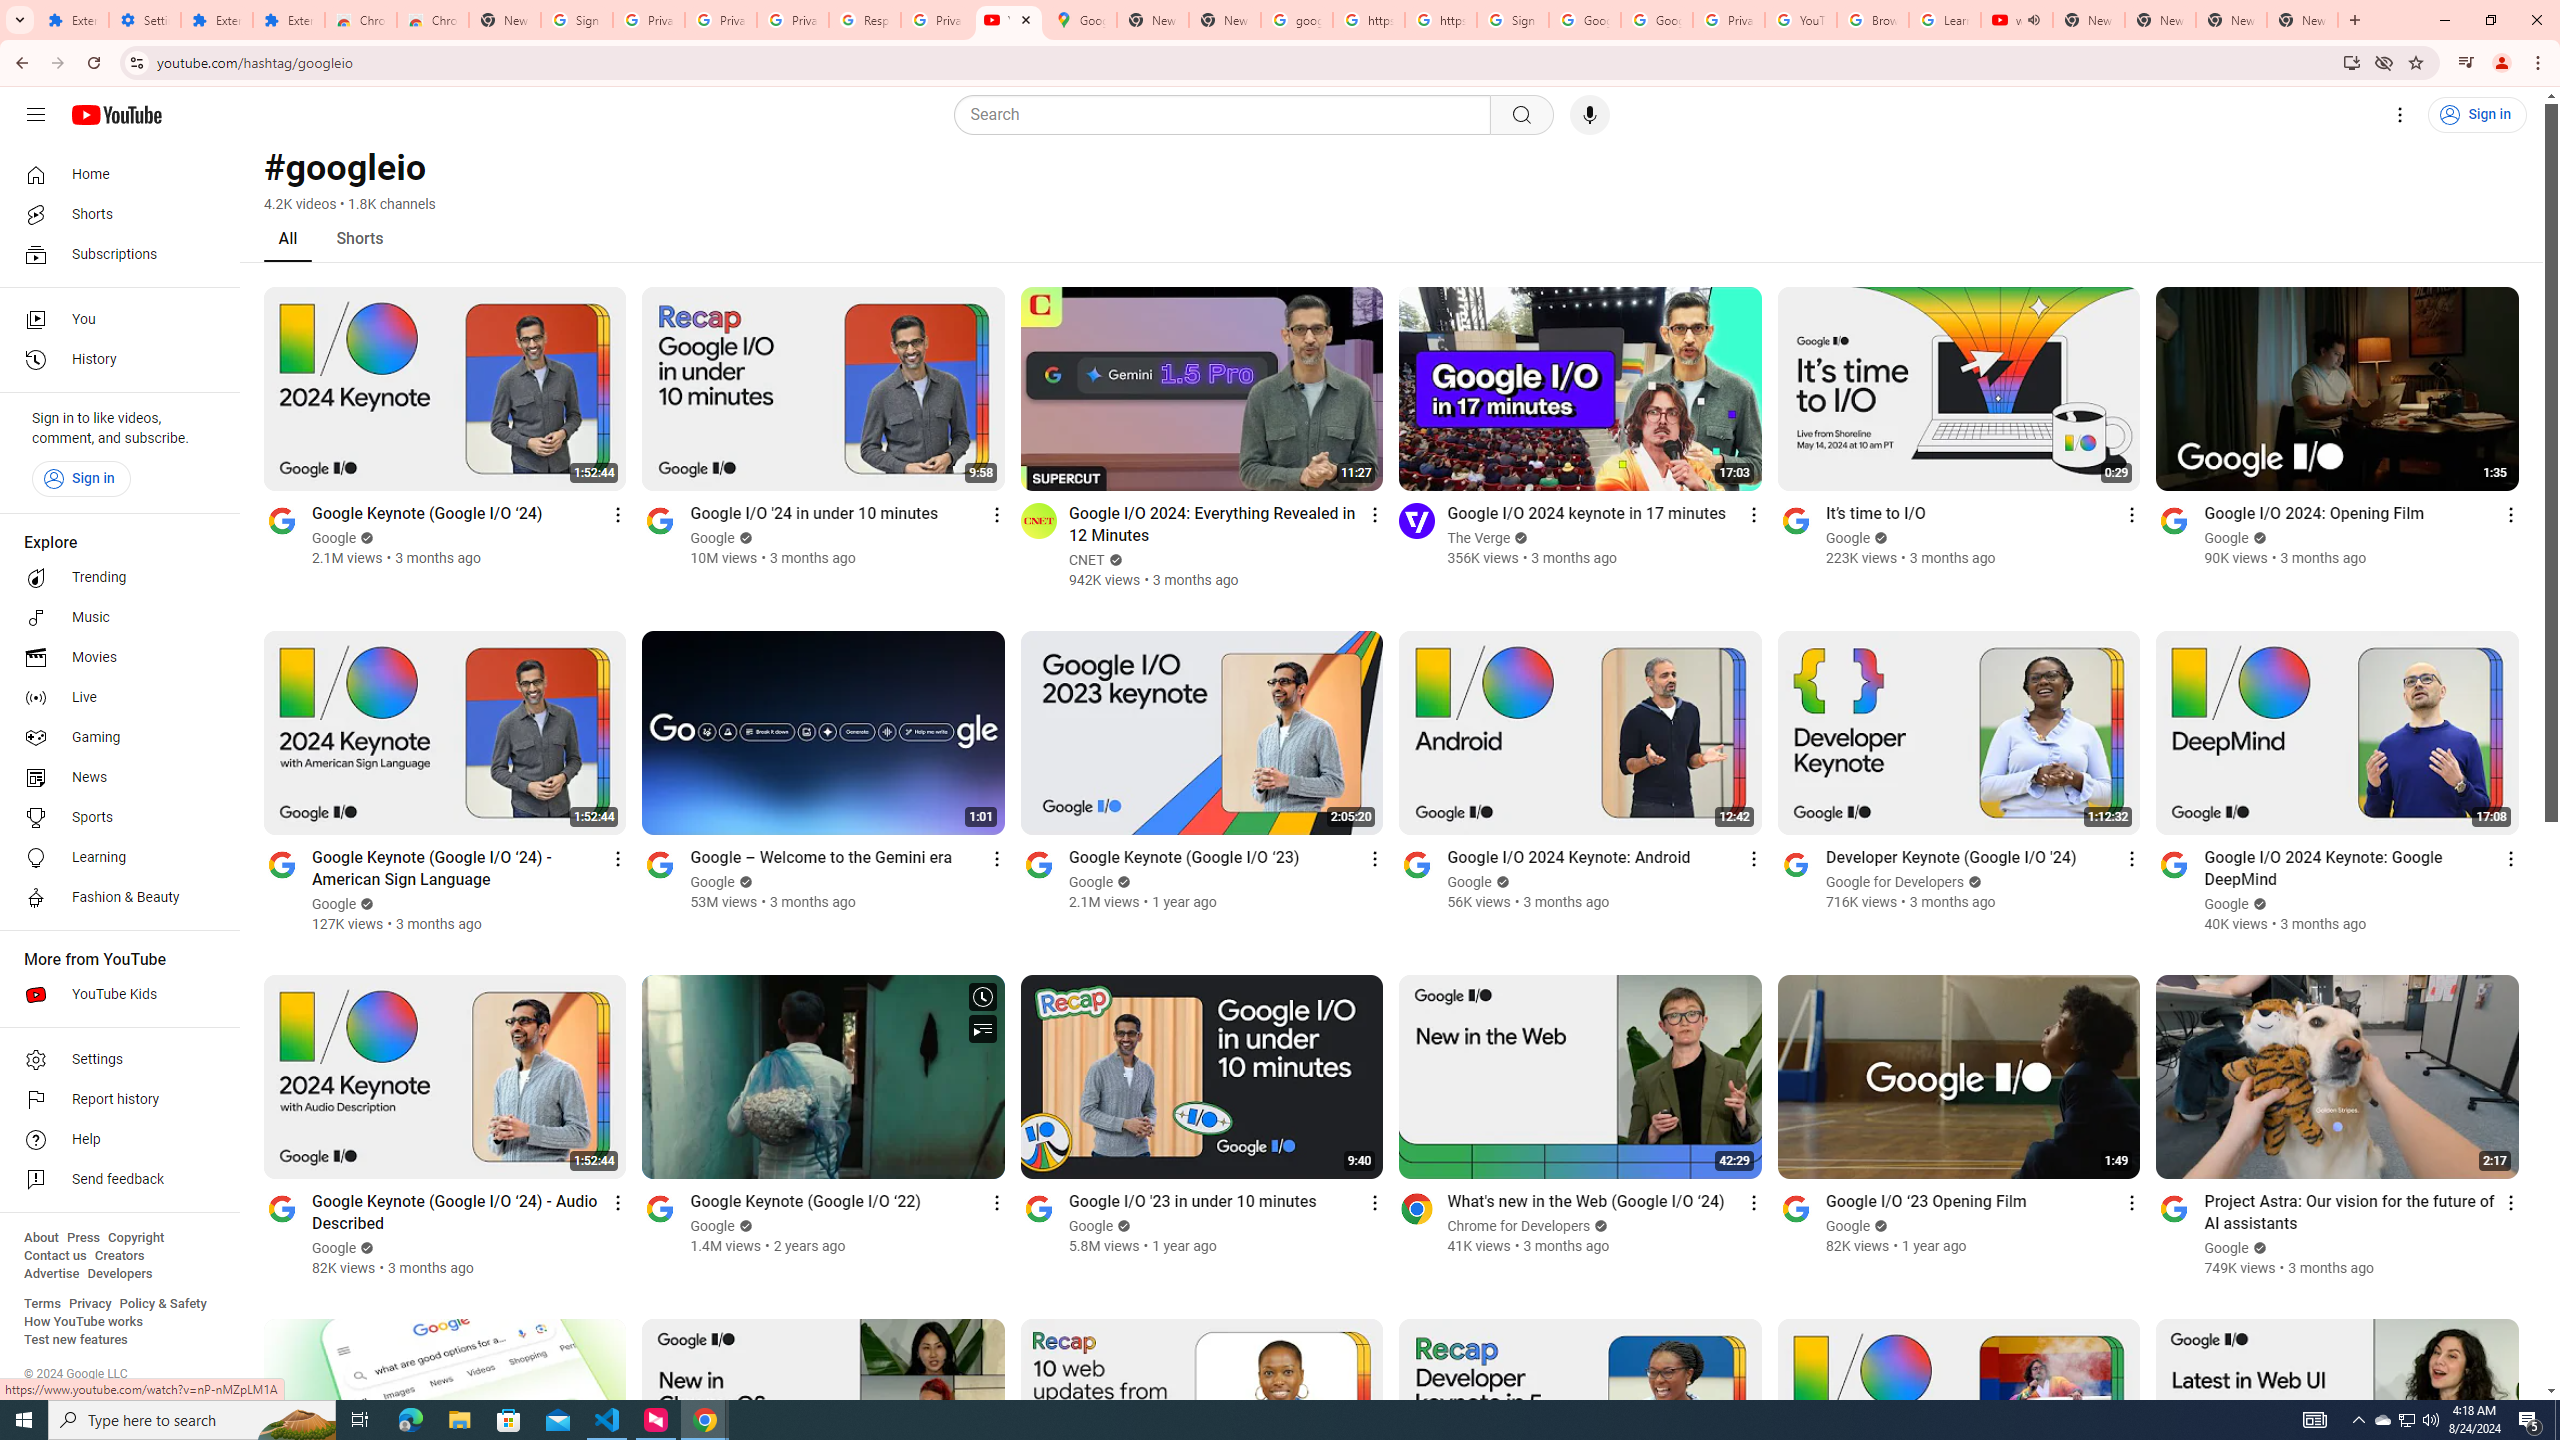  I want to click on New Tab, so click(505, 20).